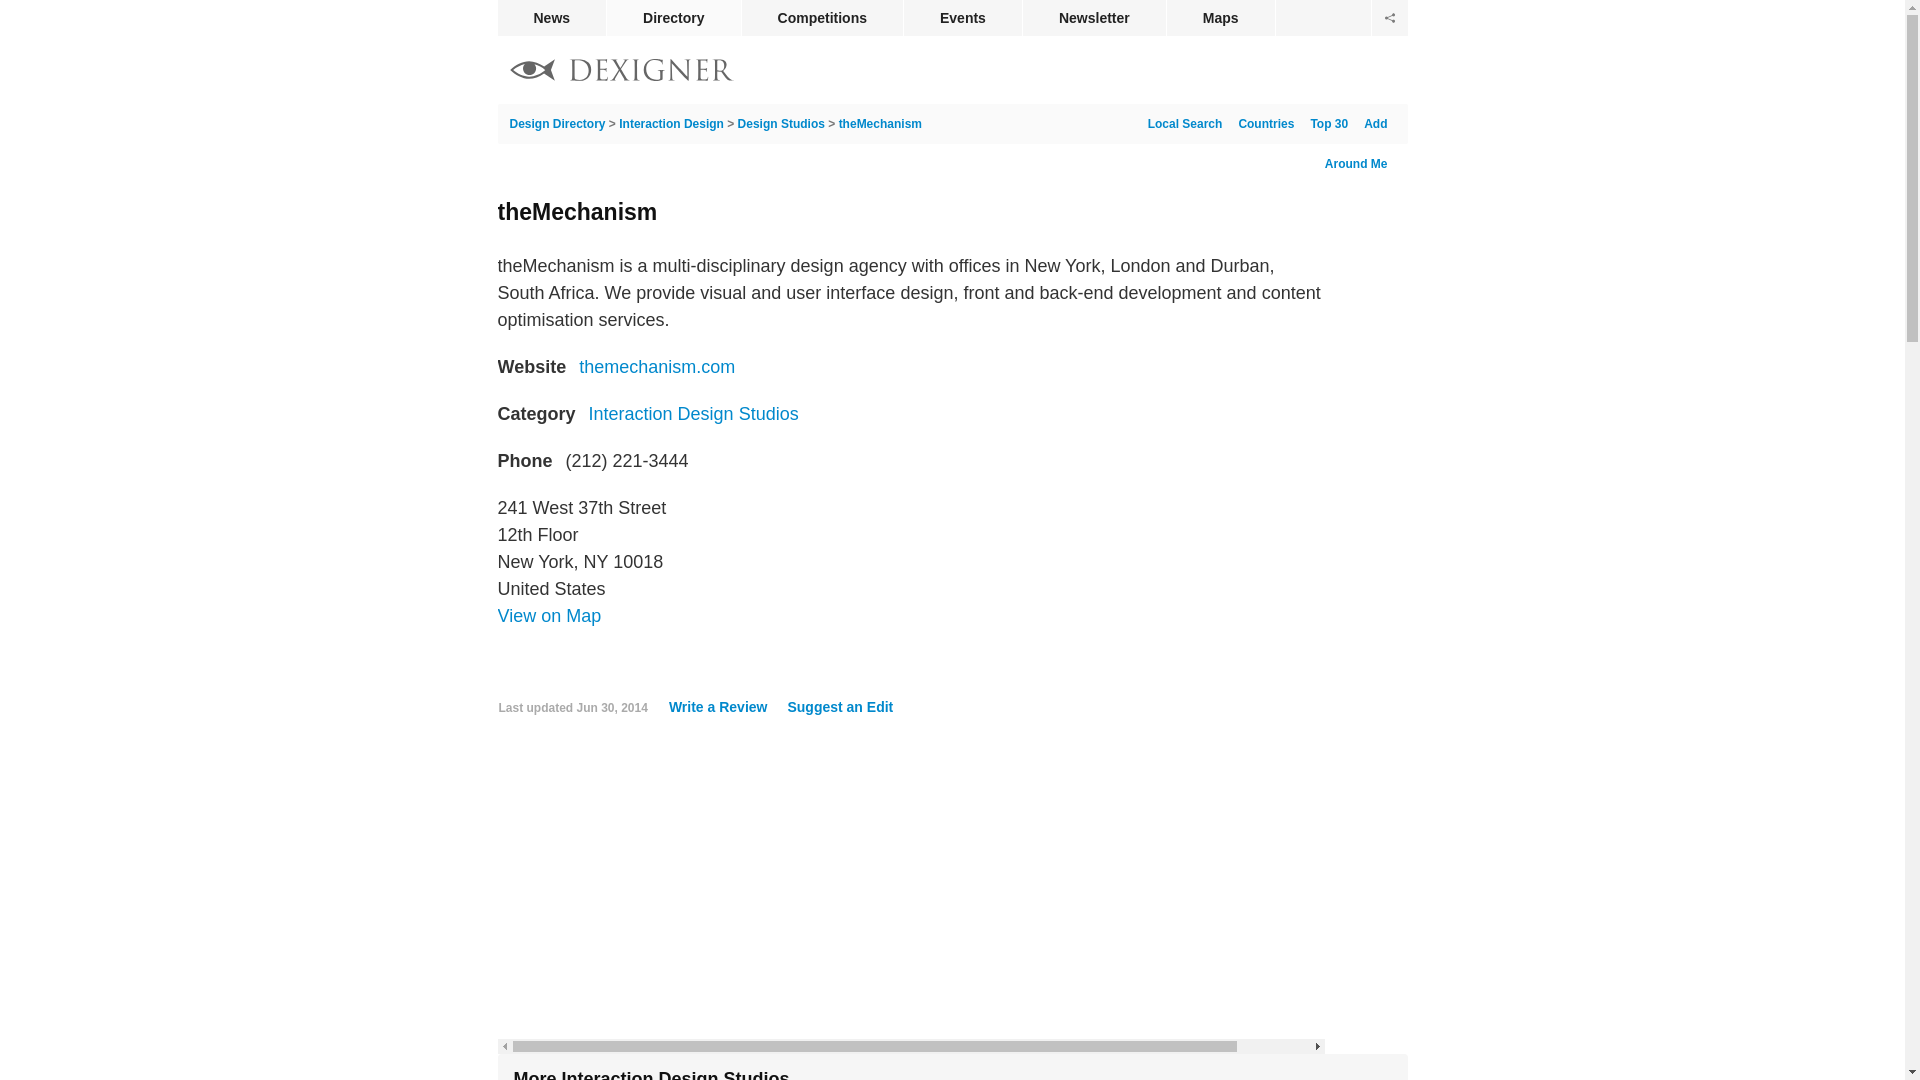 This screenshot has height=1080, width=1920. Describe the element at coordinates (672, 18) in the screenshot. I see `Directory` at that location.